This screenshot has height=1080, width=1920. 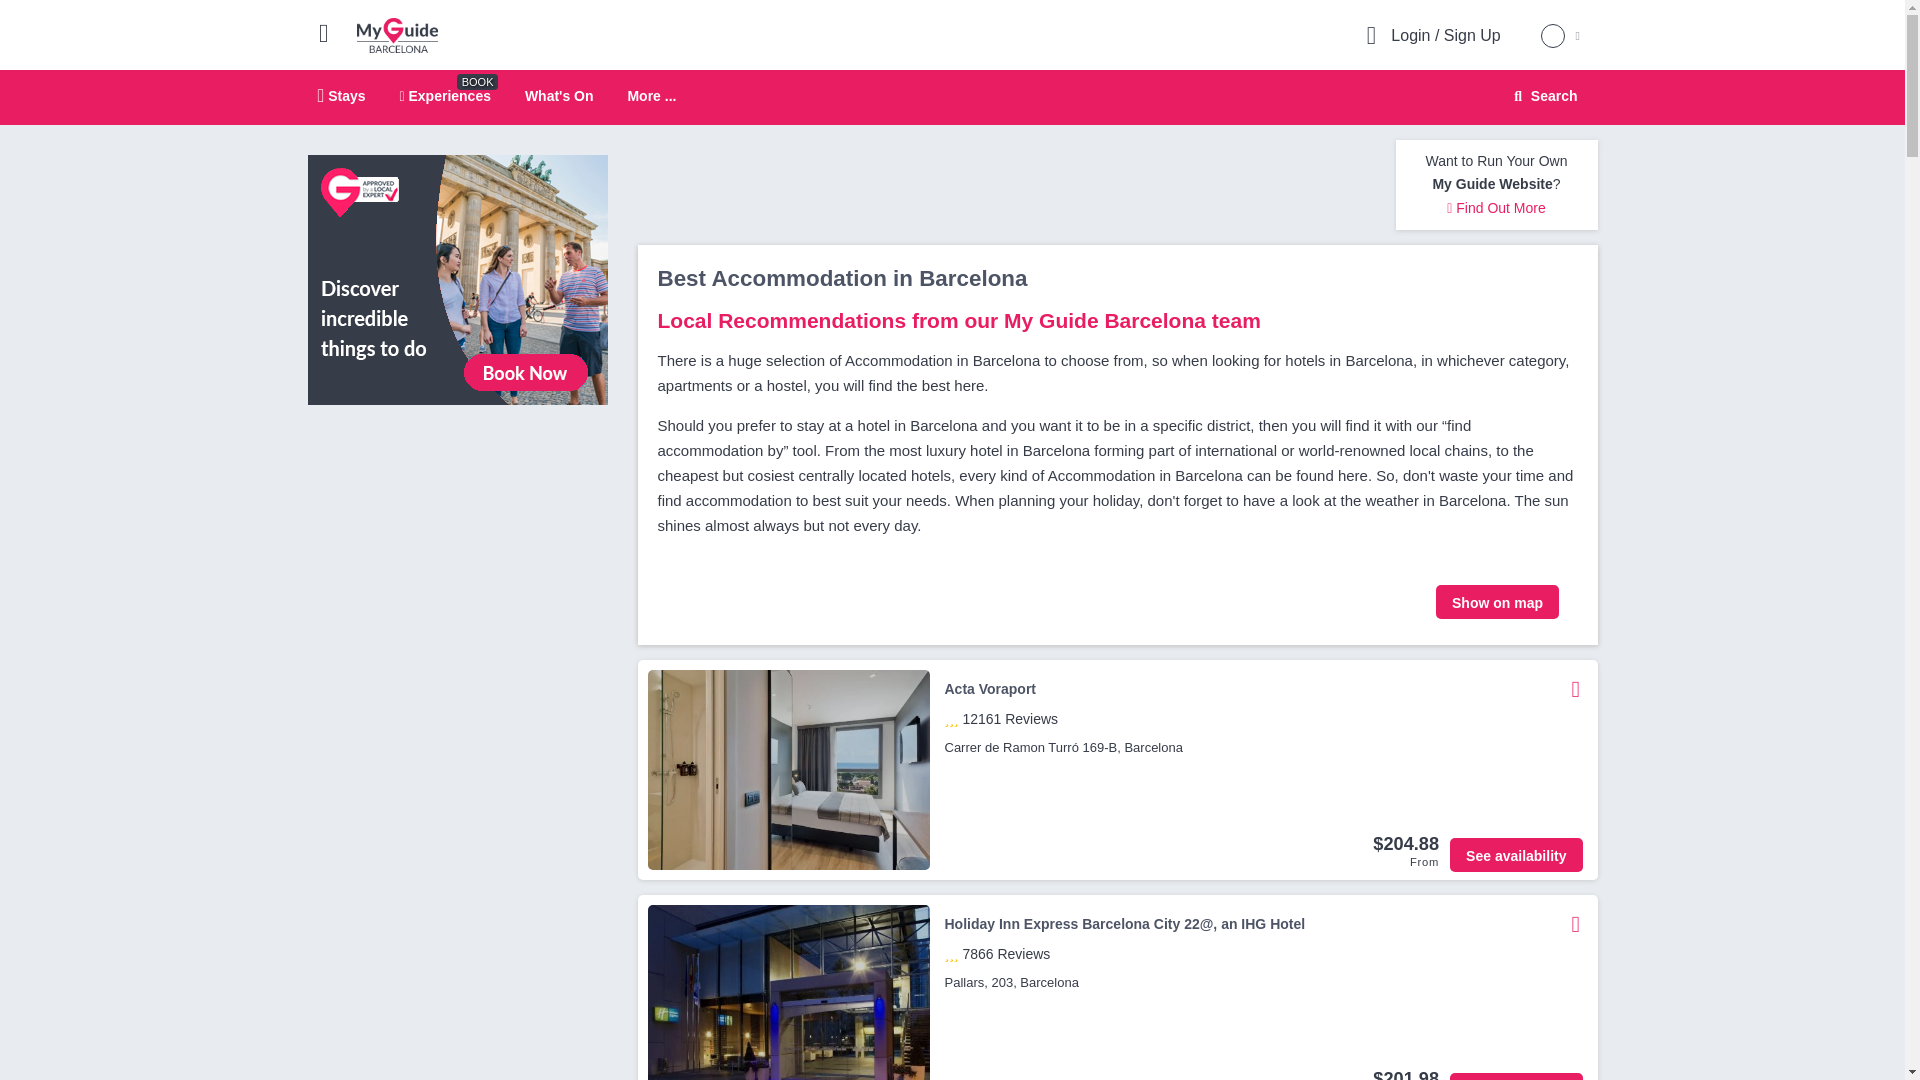 I want to click on What's On, so click(x=558, y=95).